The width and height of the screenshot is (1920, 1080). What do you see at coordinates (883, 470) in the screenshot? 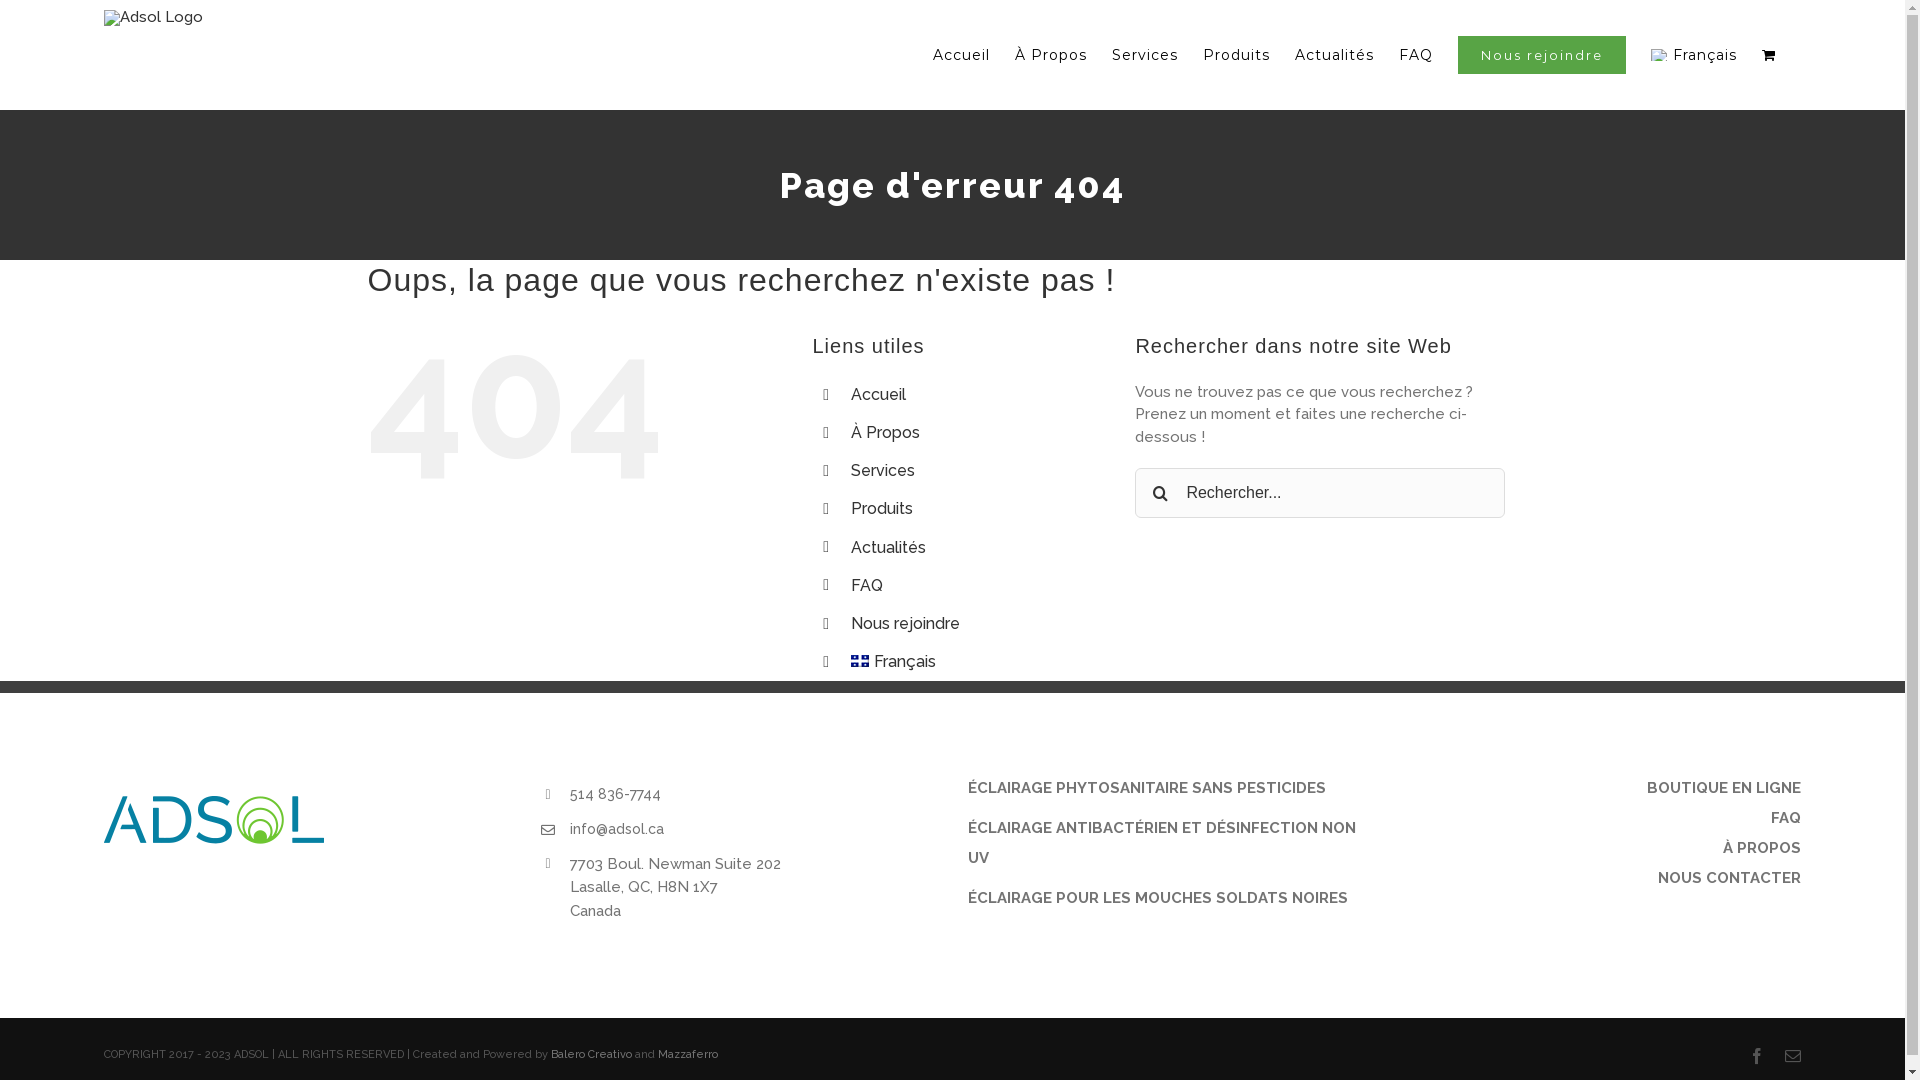
I see `Services` at bounding box center [883, 470].